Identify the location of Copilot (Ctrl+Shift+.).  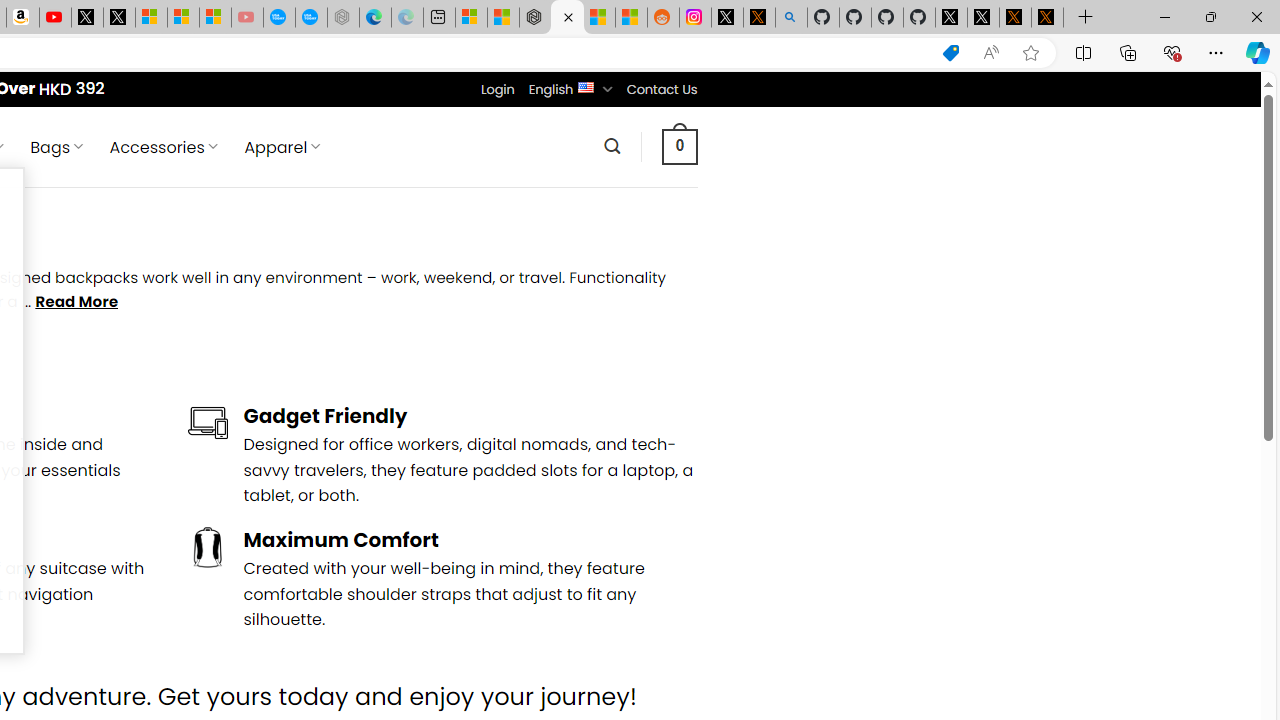
(1258, 52).